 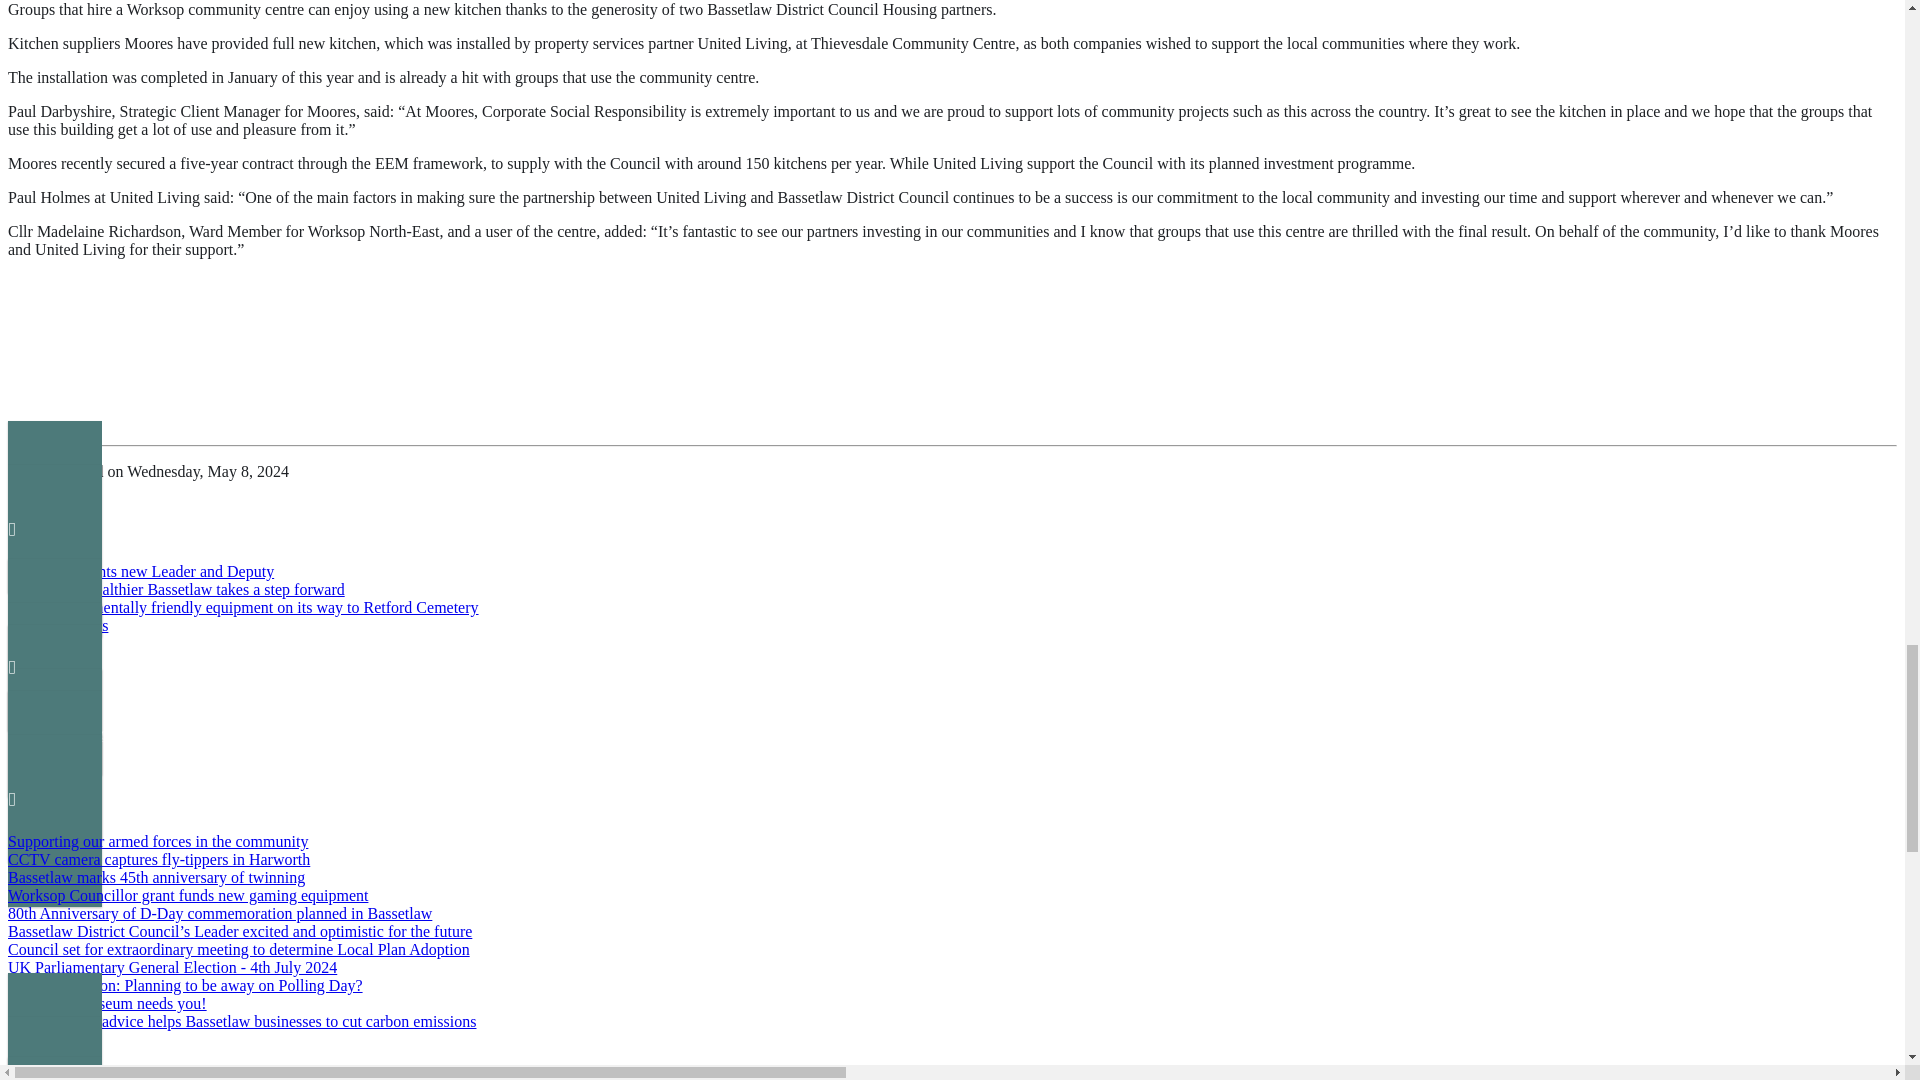 What do you see at coordinates (158, 860) in the screenshot?
I see `CCTV camera captures fly-tippers in Harworth` at bounding box center [158, 860].